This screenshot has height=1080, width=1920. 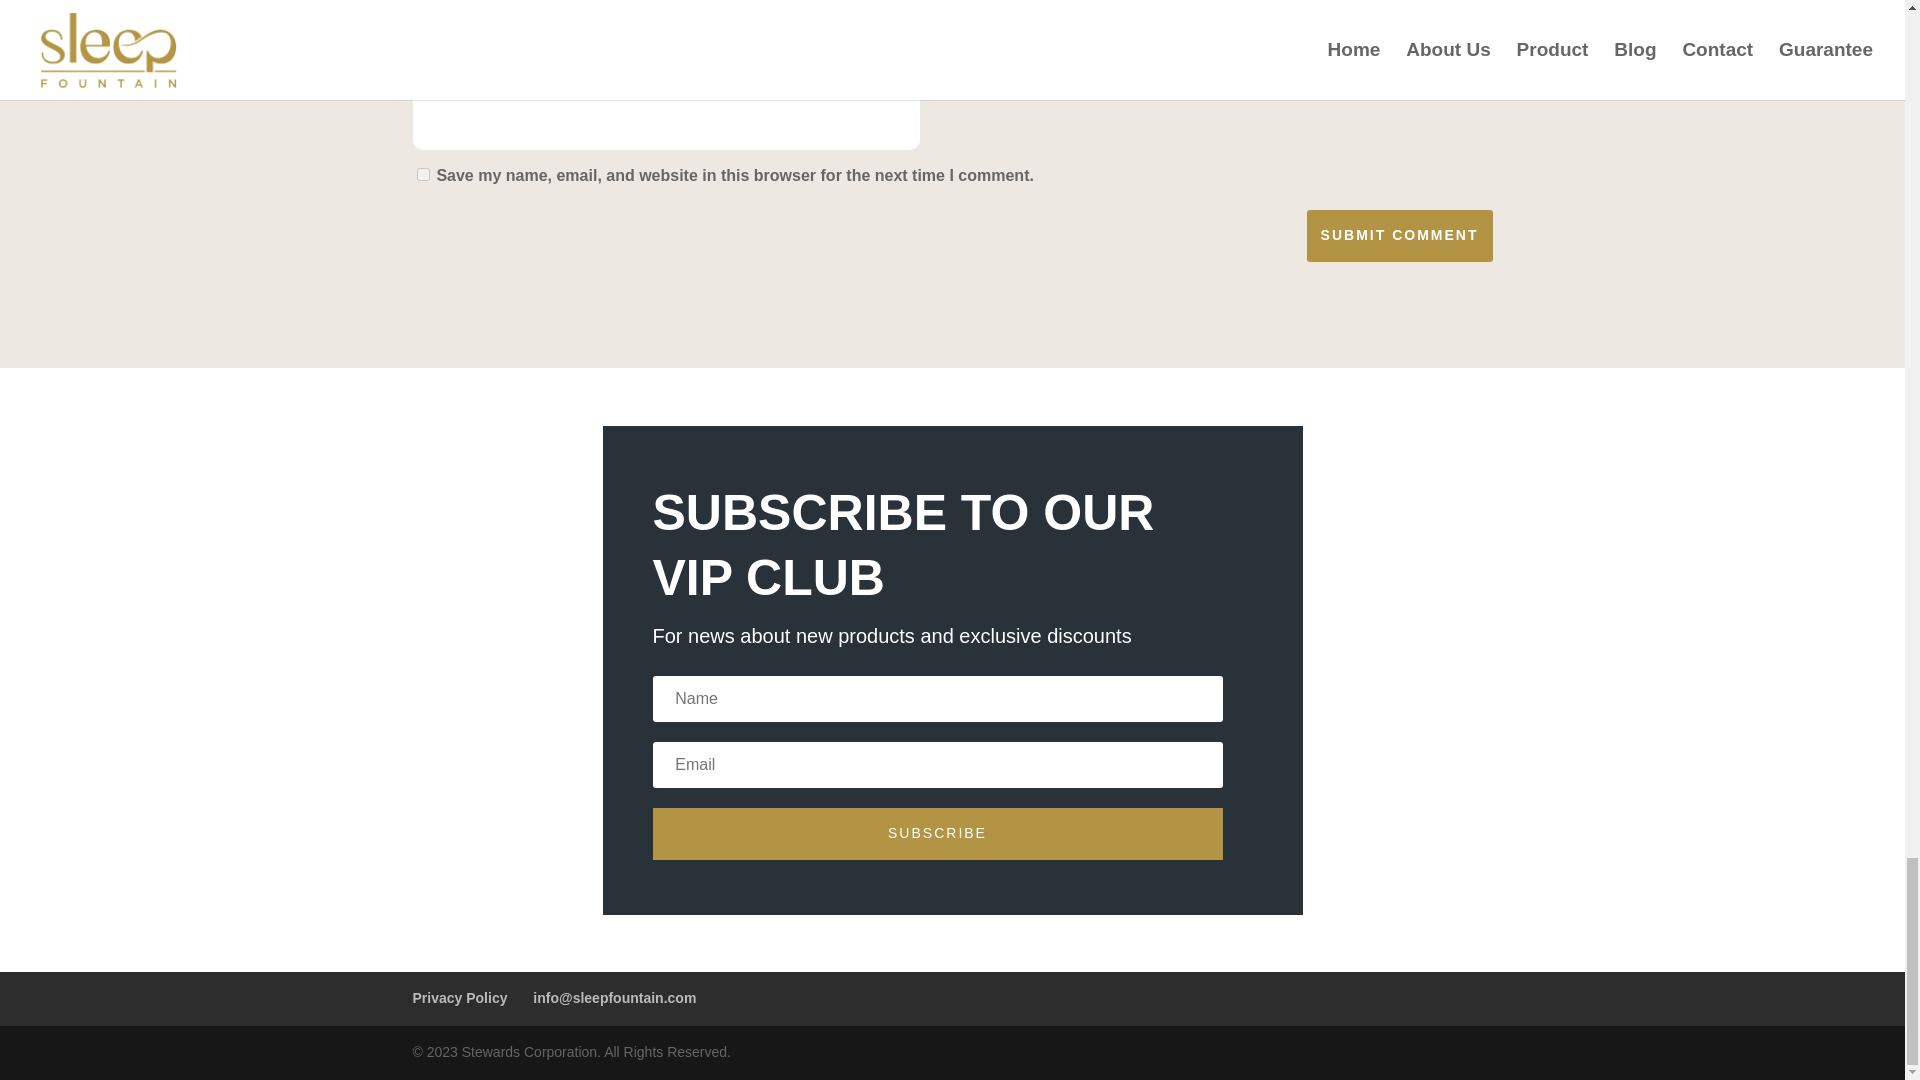 I want to click on SUBMIT COMMENT, so click(x=1400, y=236).